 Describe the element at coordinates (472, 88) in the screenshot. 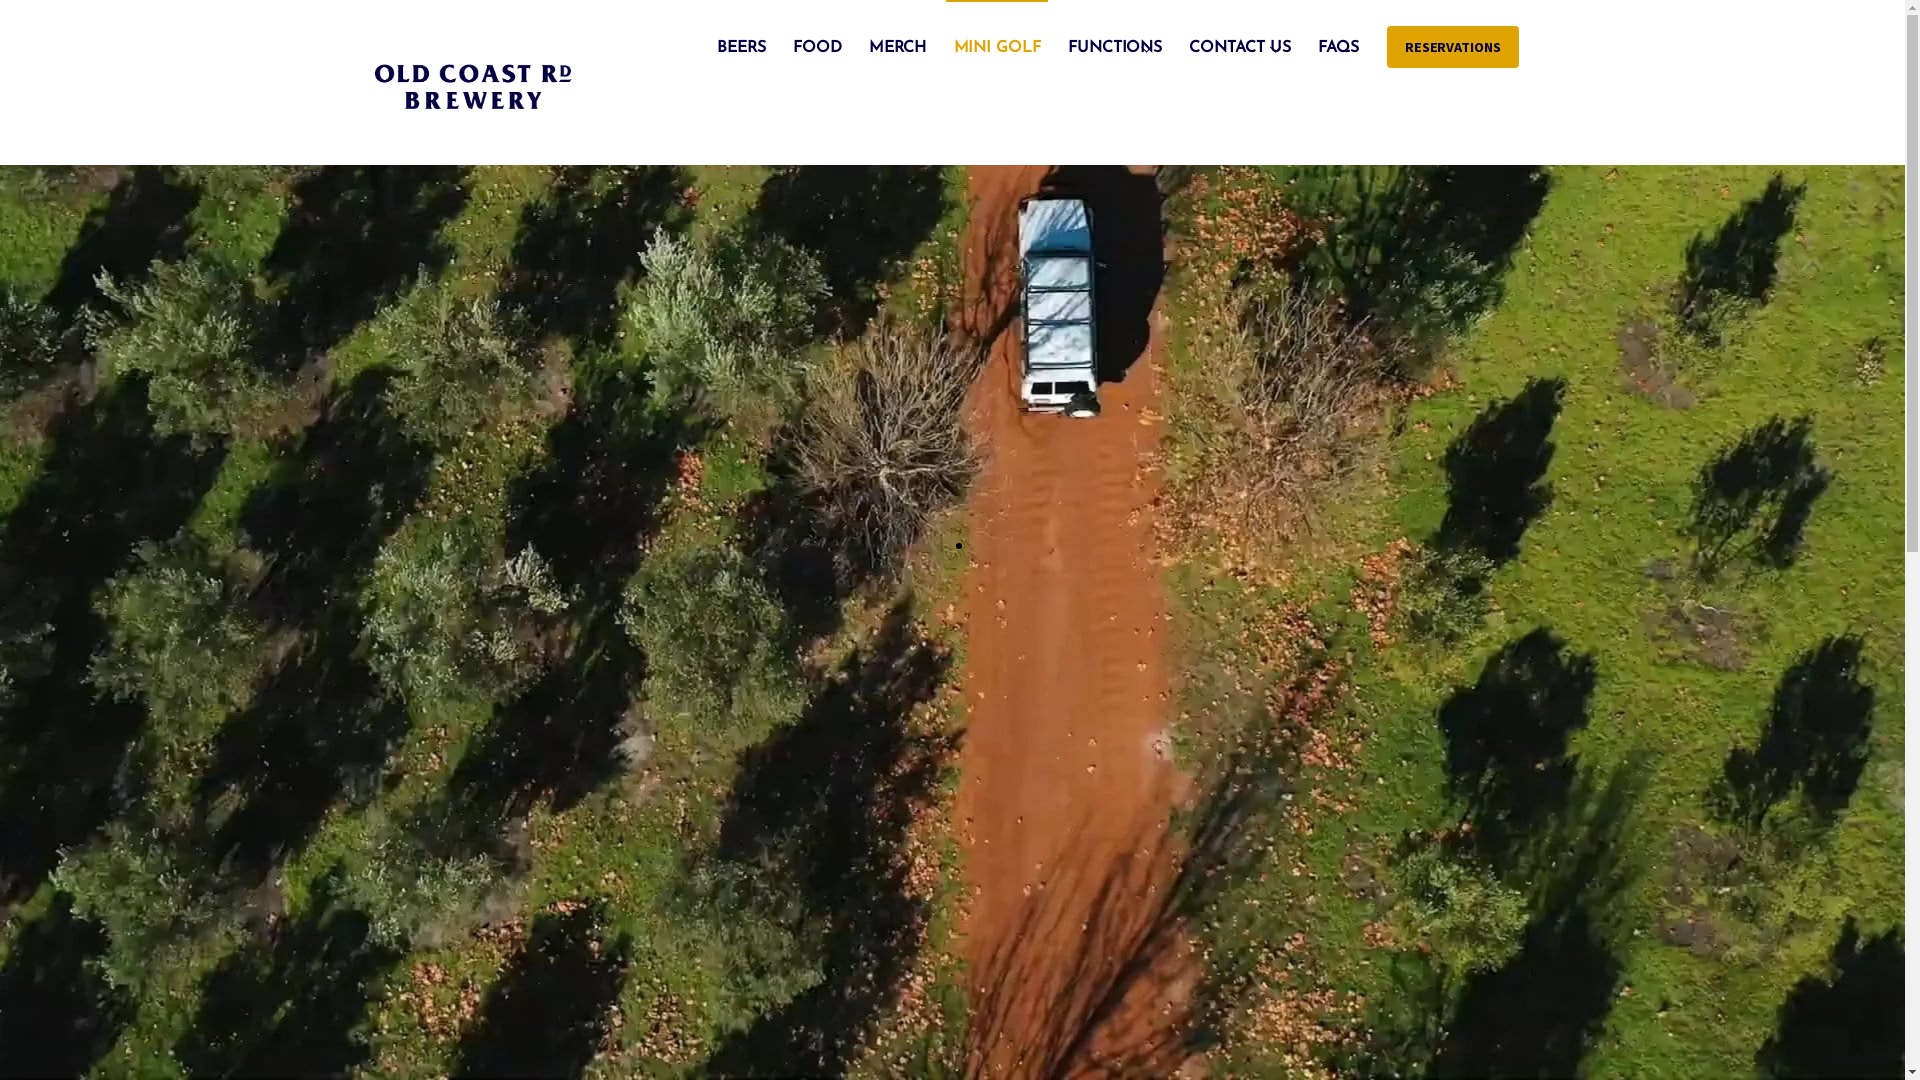

I see `OCRB-New-Logo` at that location.